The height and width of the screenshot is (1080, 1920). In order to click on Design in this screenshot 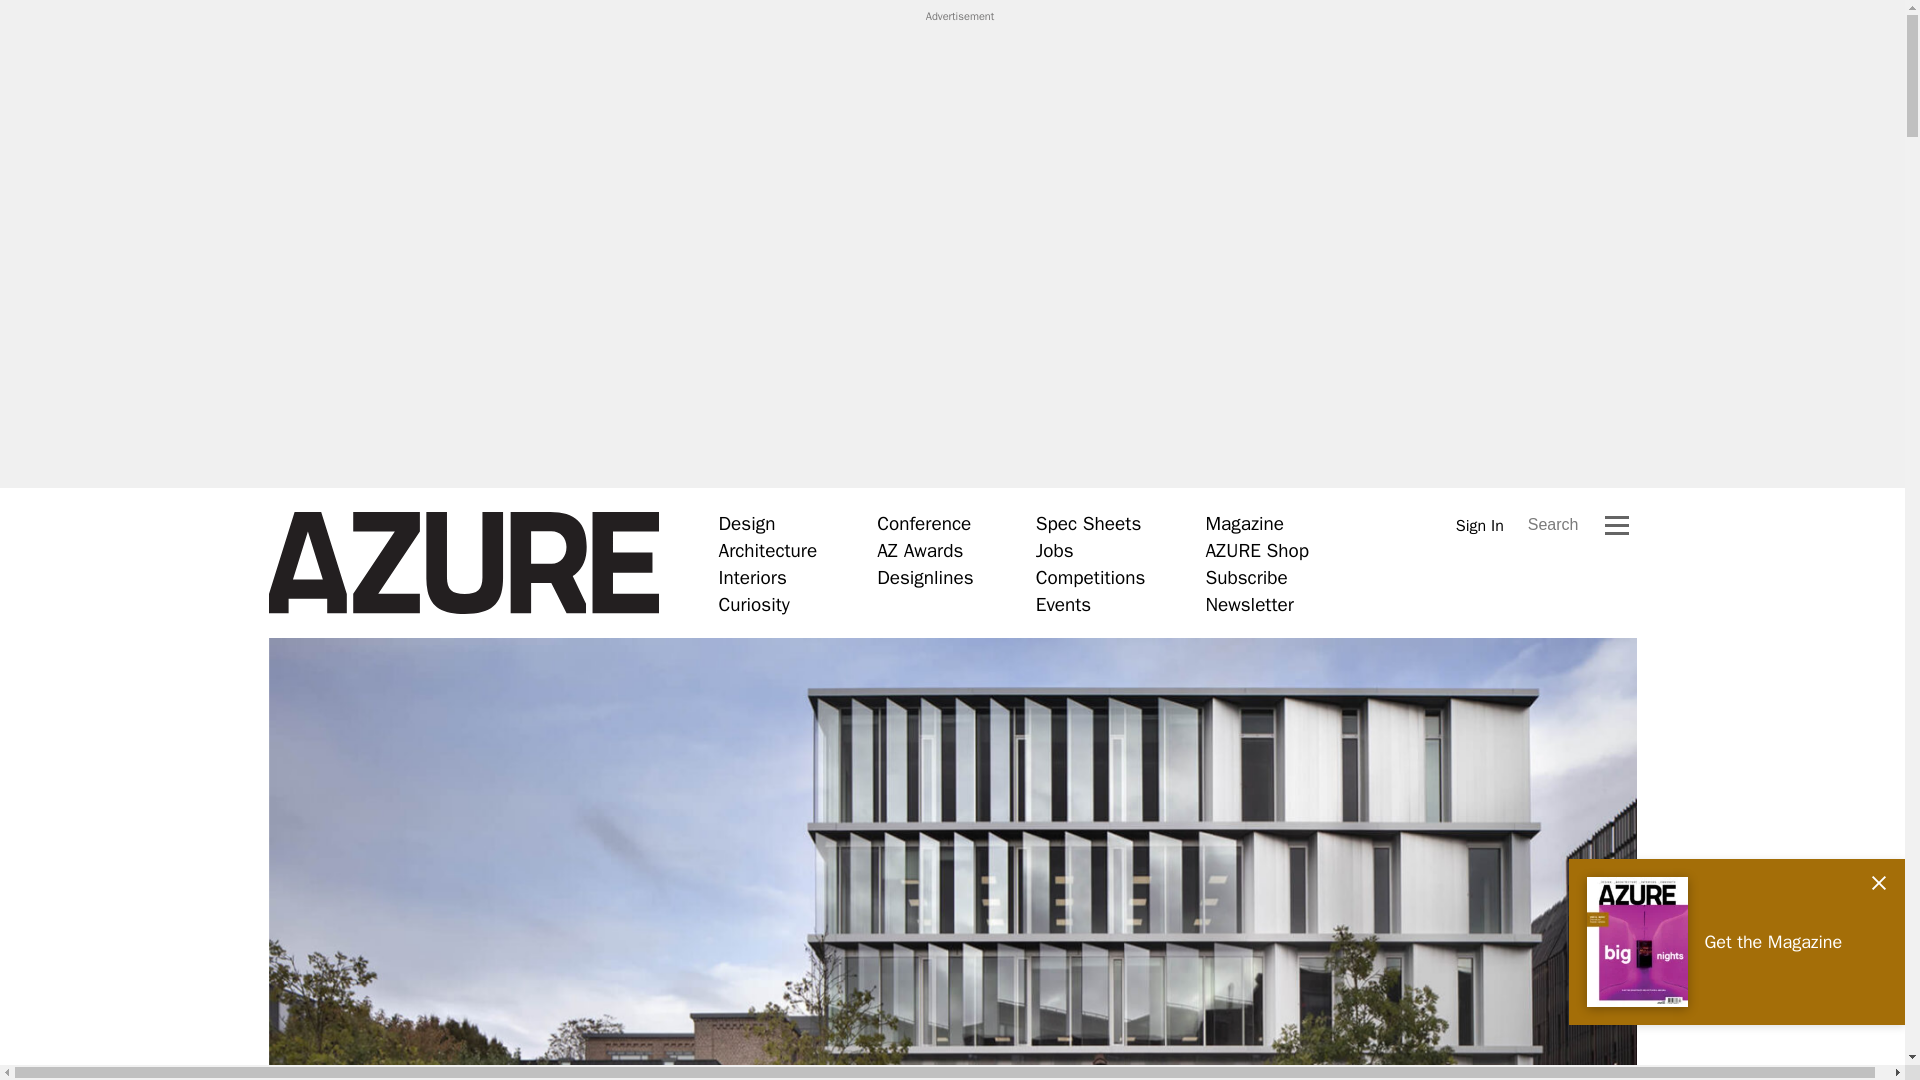, I will do `click(746, 523)`.